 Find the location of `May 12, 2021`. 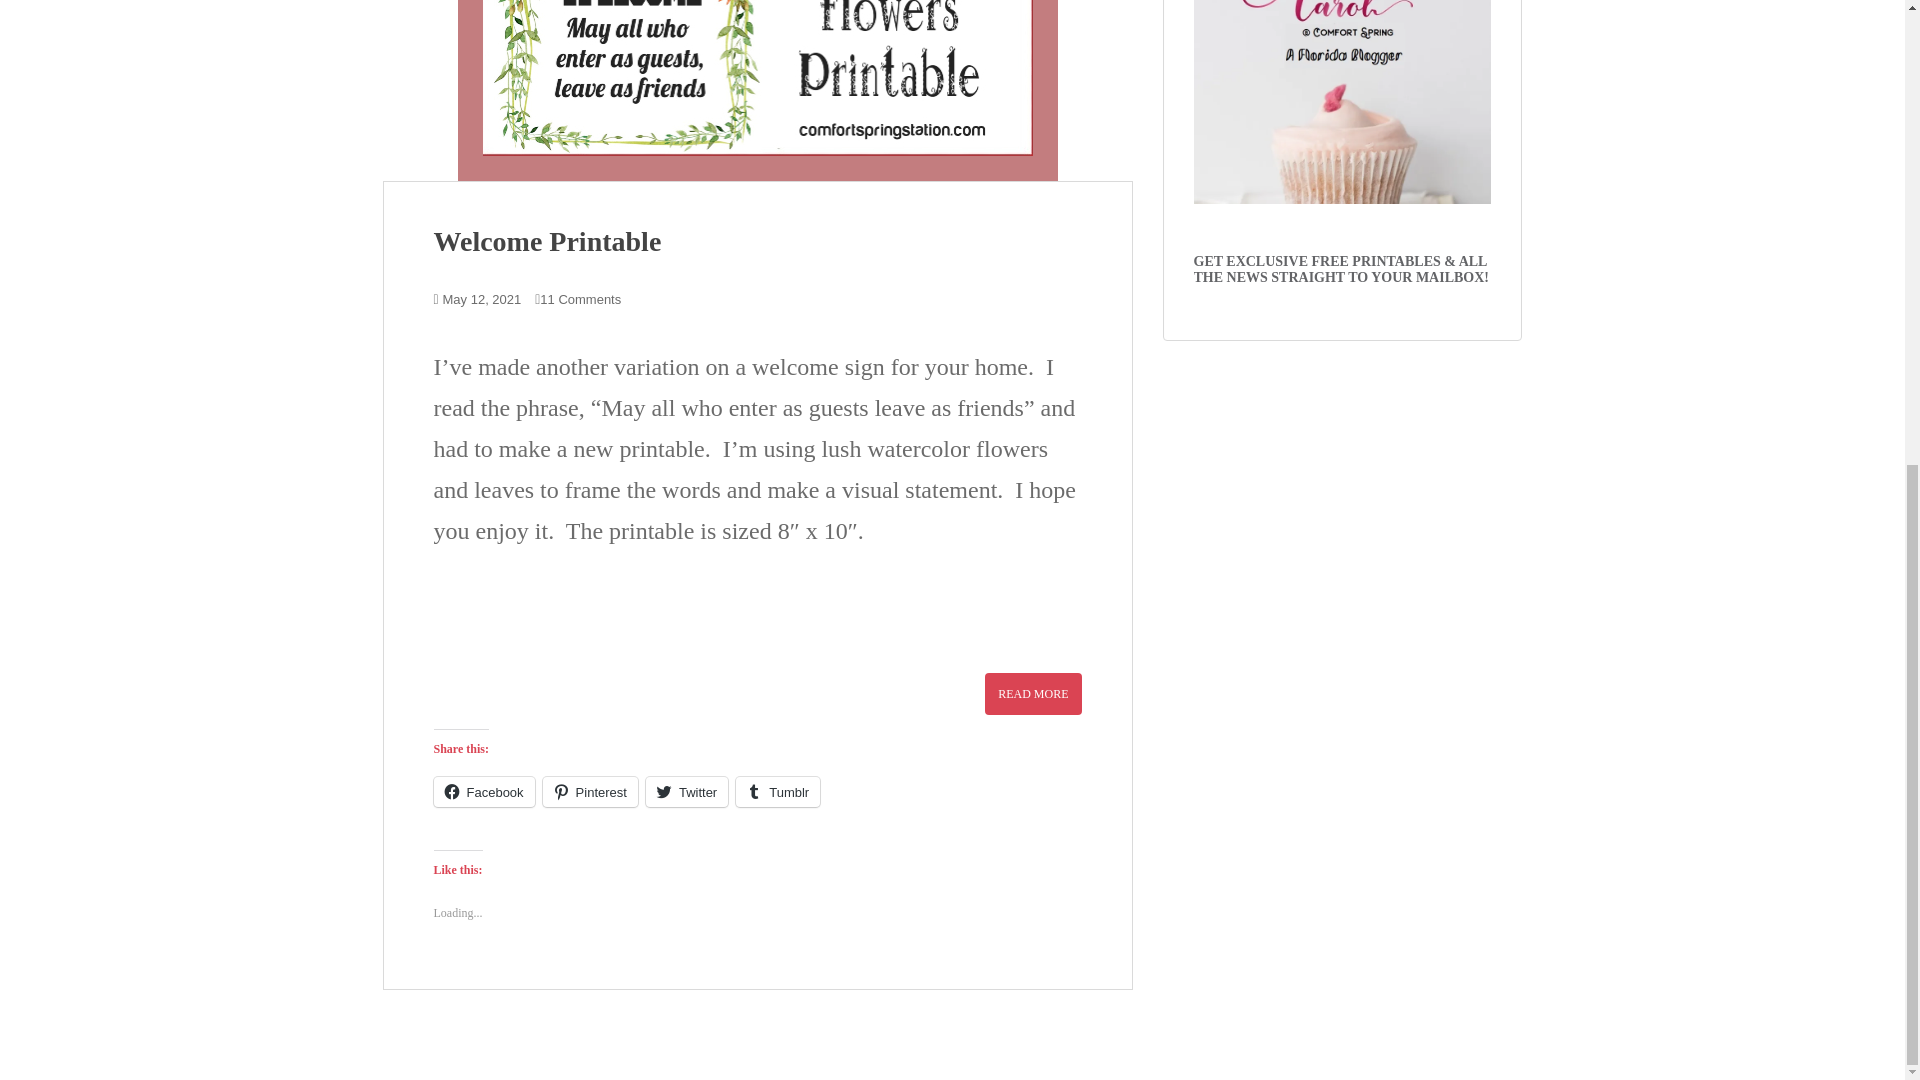

May 12, 2021 is located at coordinates (482, 298).